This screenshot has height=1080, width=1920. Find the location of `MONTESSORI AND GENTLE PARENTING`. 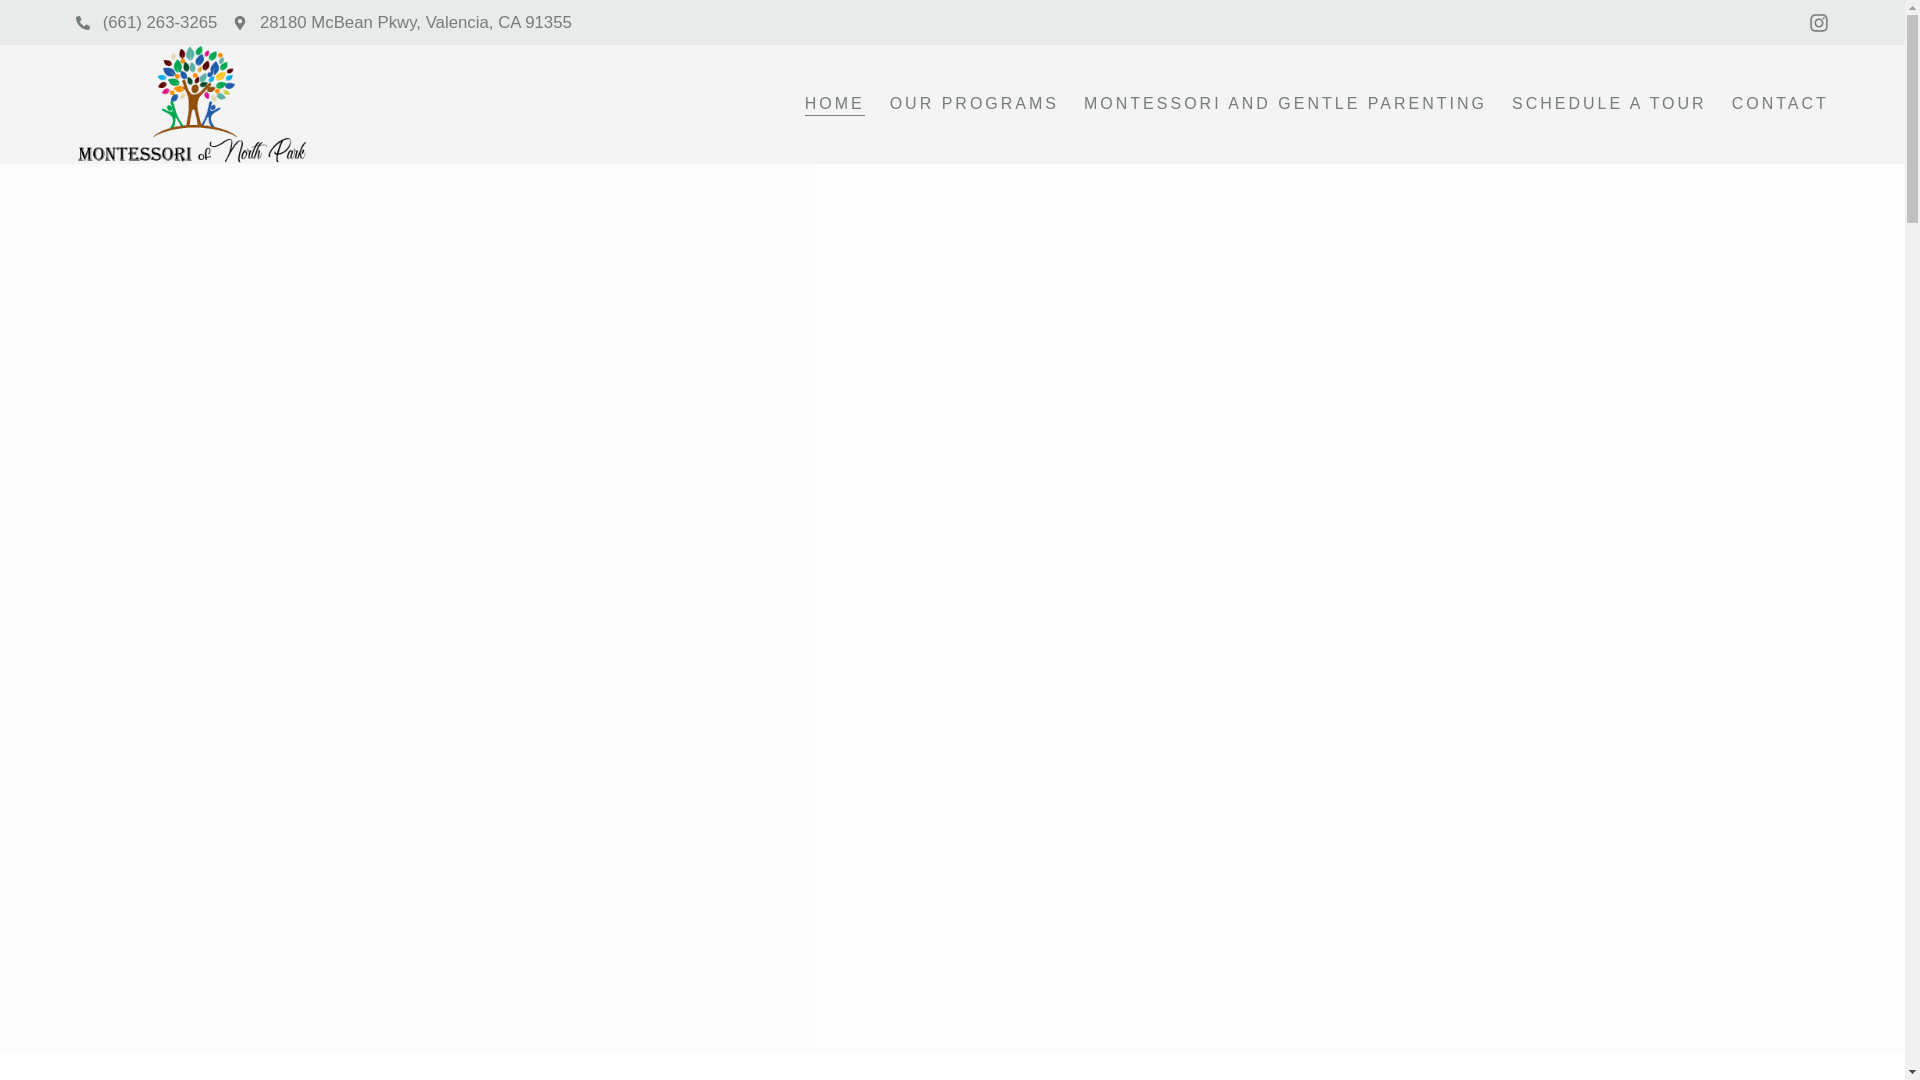

MONTESSORI AND GENTLE PARENTING is located at coordinates (1285, 103).